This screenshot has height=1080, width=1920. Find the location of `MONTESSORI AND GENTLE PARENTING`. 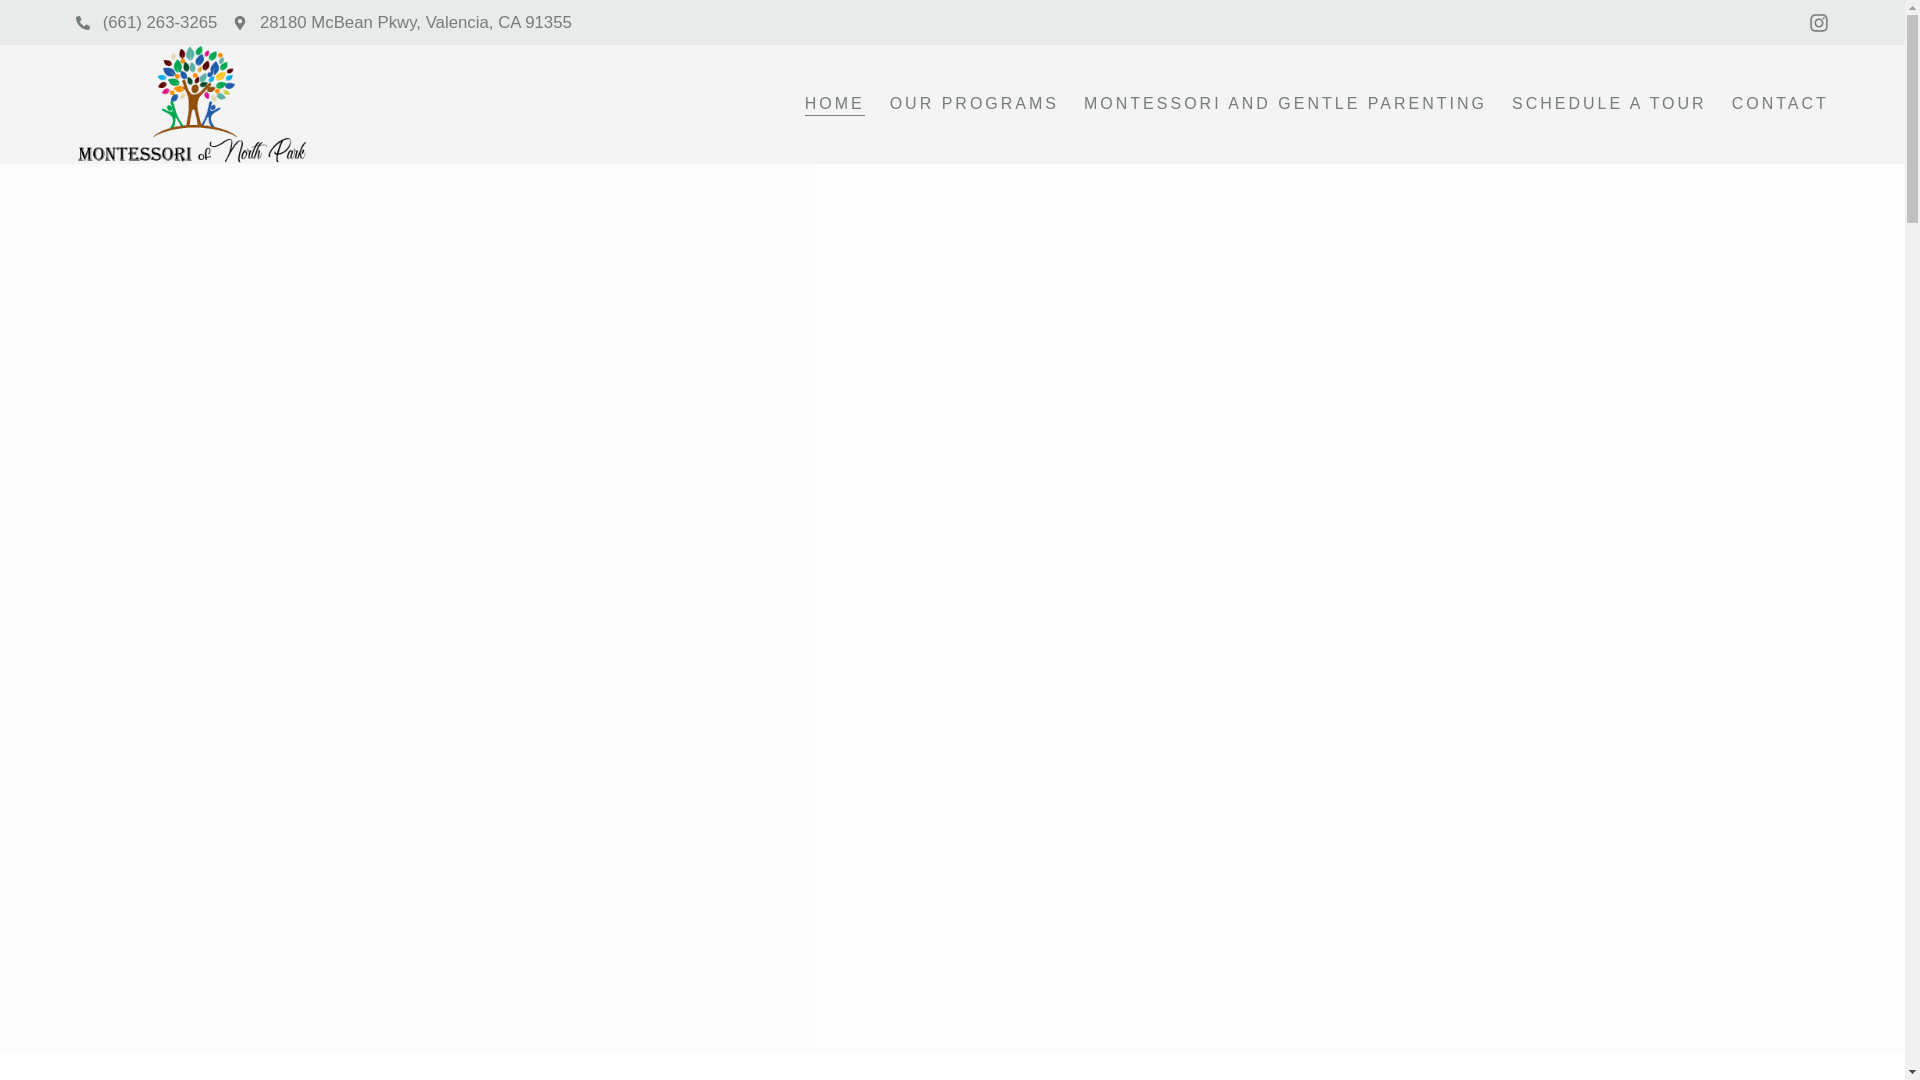

MONTESSORI AND GENTLE PARENTING is located at coordinates (1285, 103).